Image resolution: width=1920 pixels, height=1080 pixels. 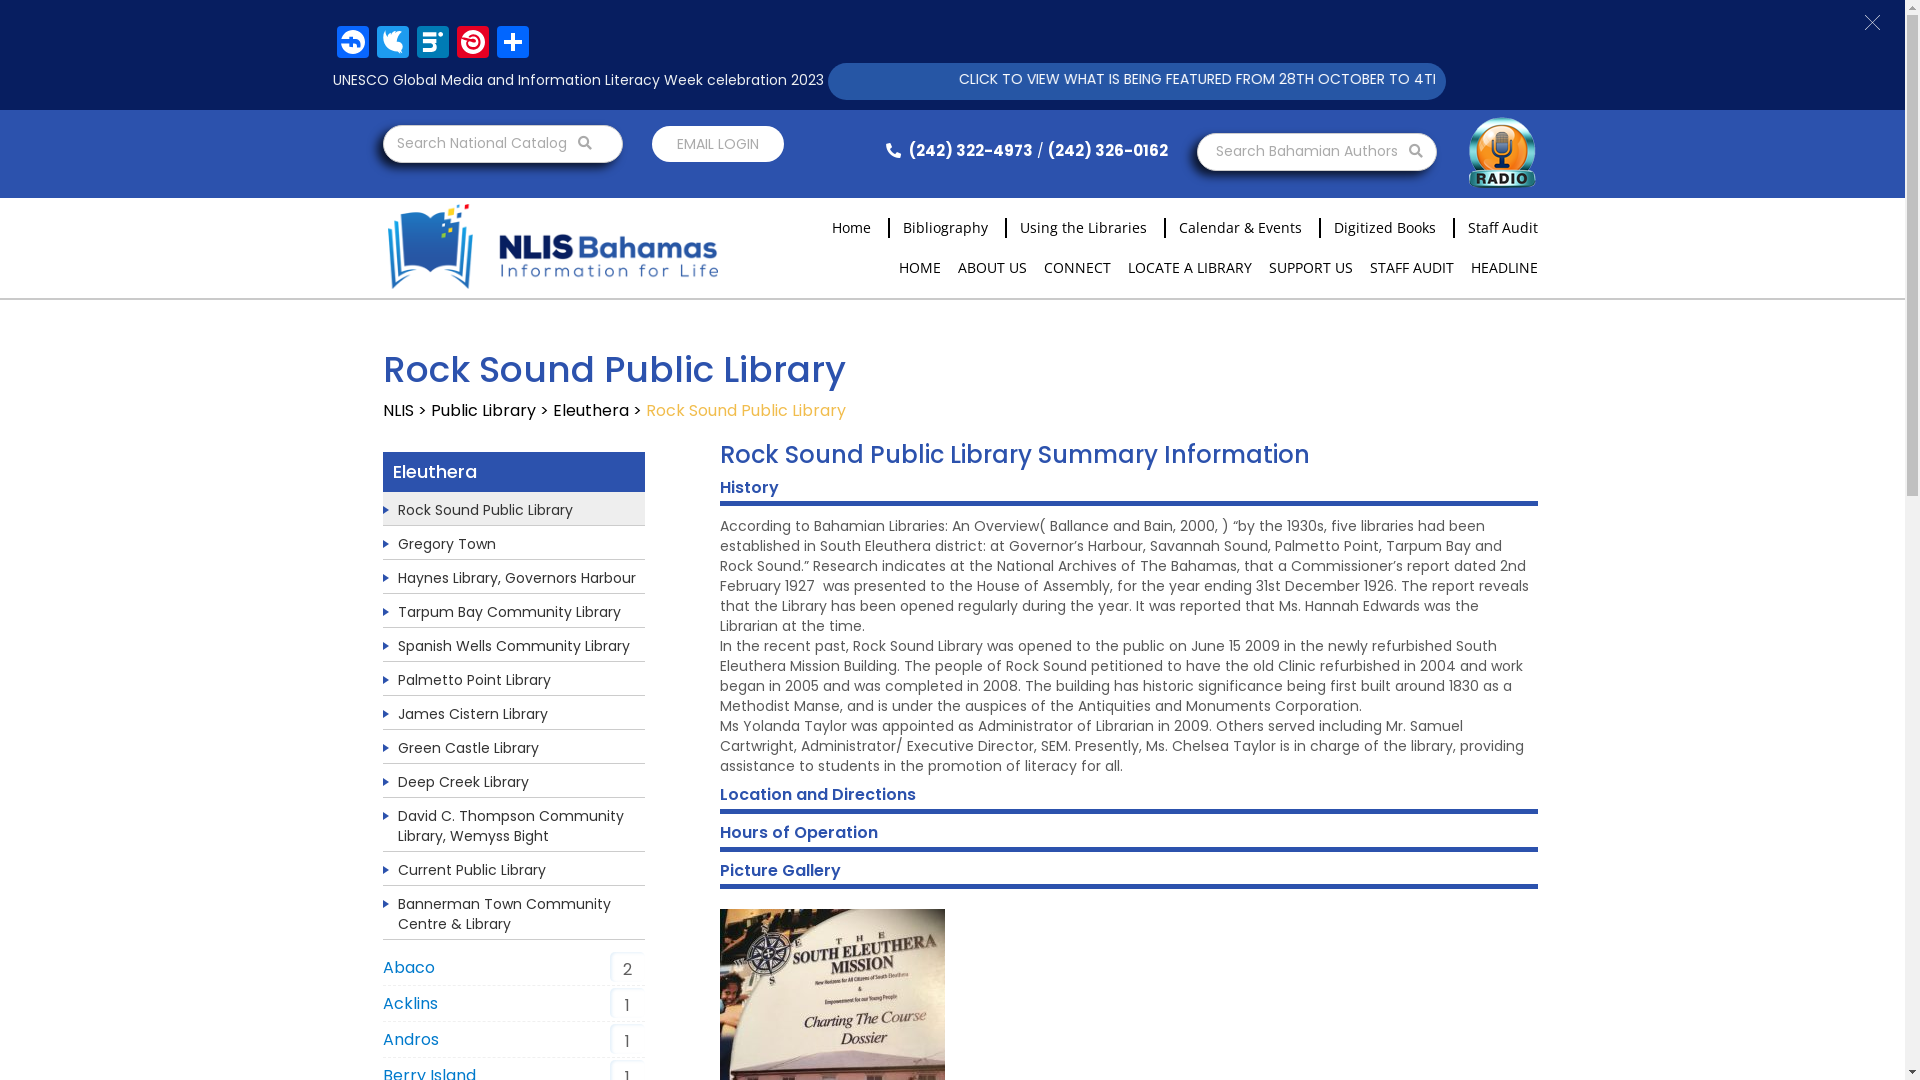 What do you see at coordinates (1108, 150) in the screenshot?
I see `(242) 326-0162` at bounding box center [1108, 150].